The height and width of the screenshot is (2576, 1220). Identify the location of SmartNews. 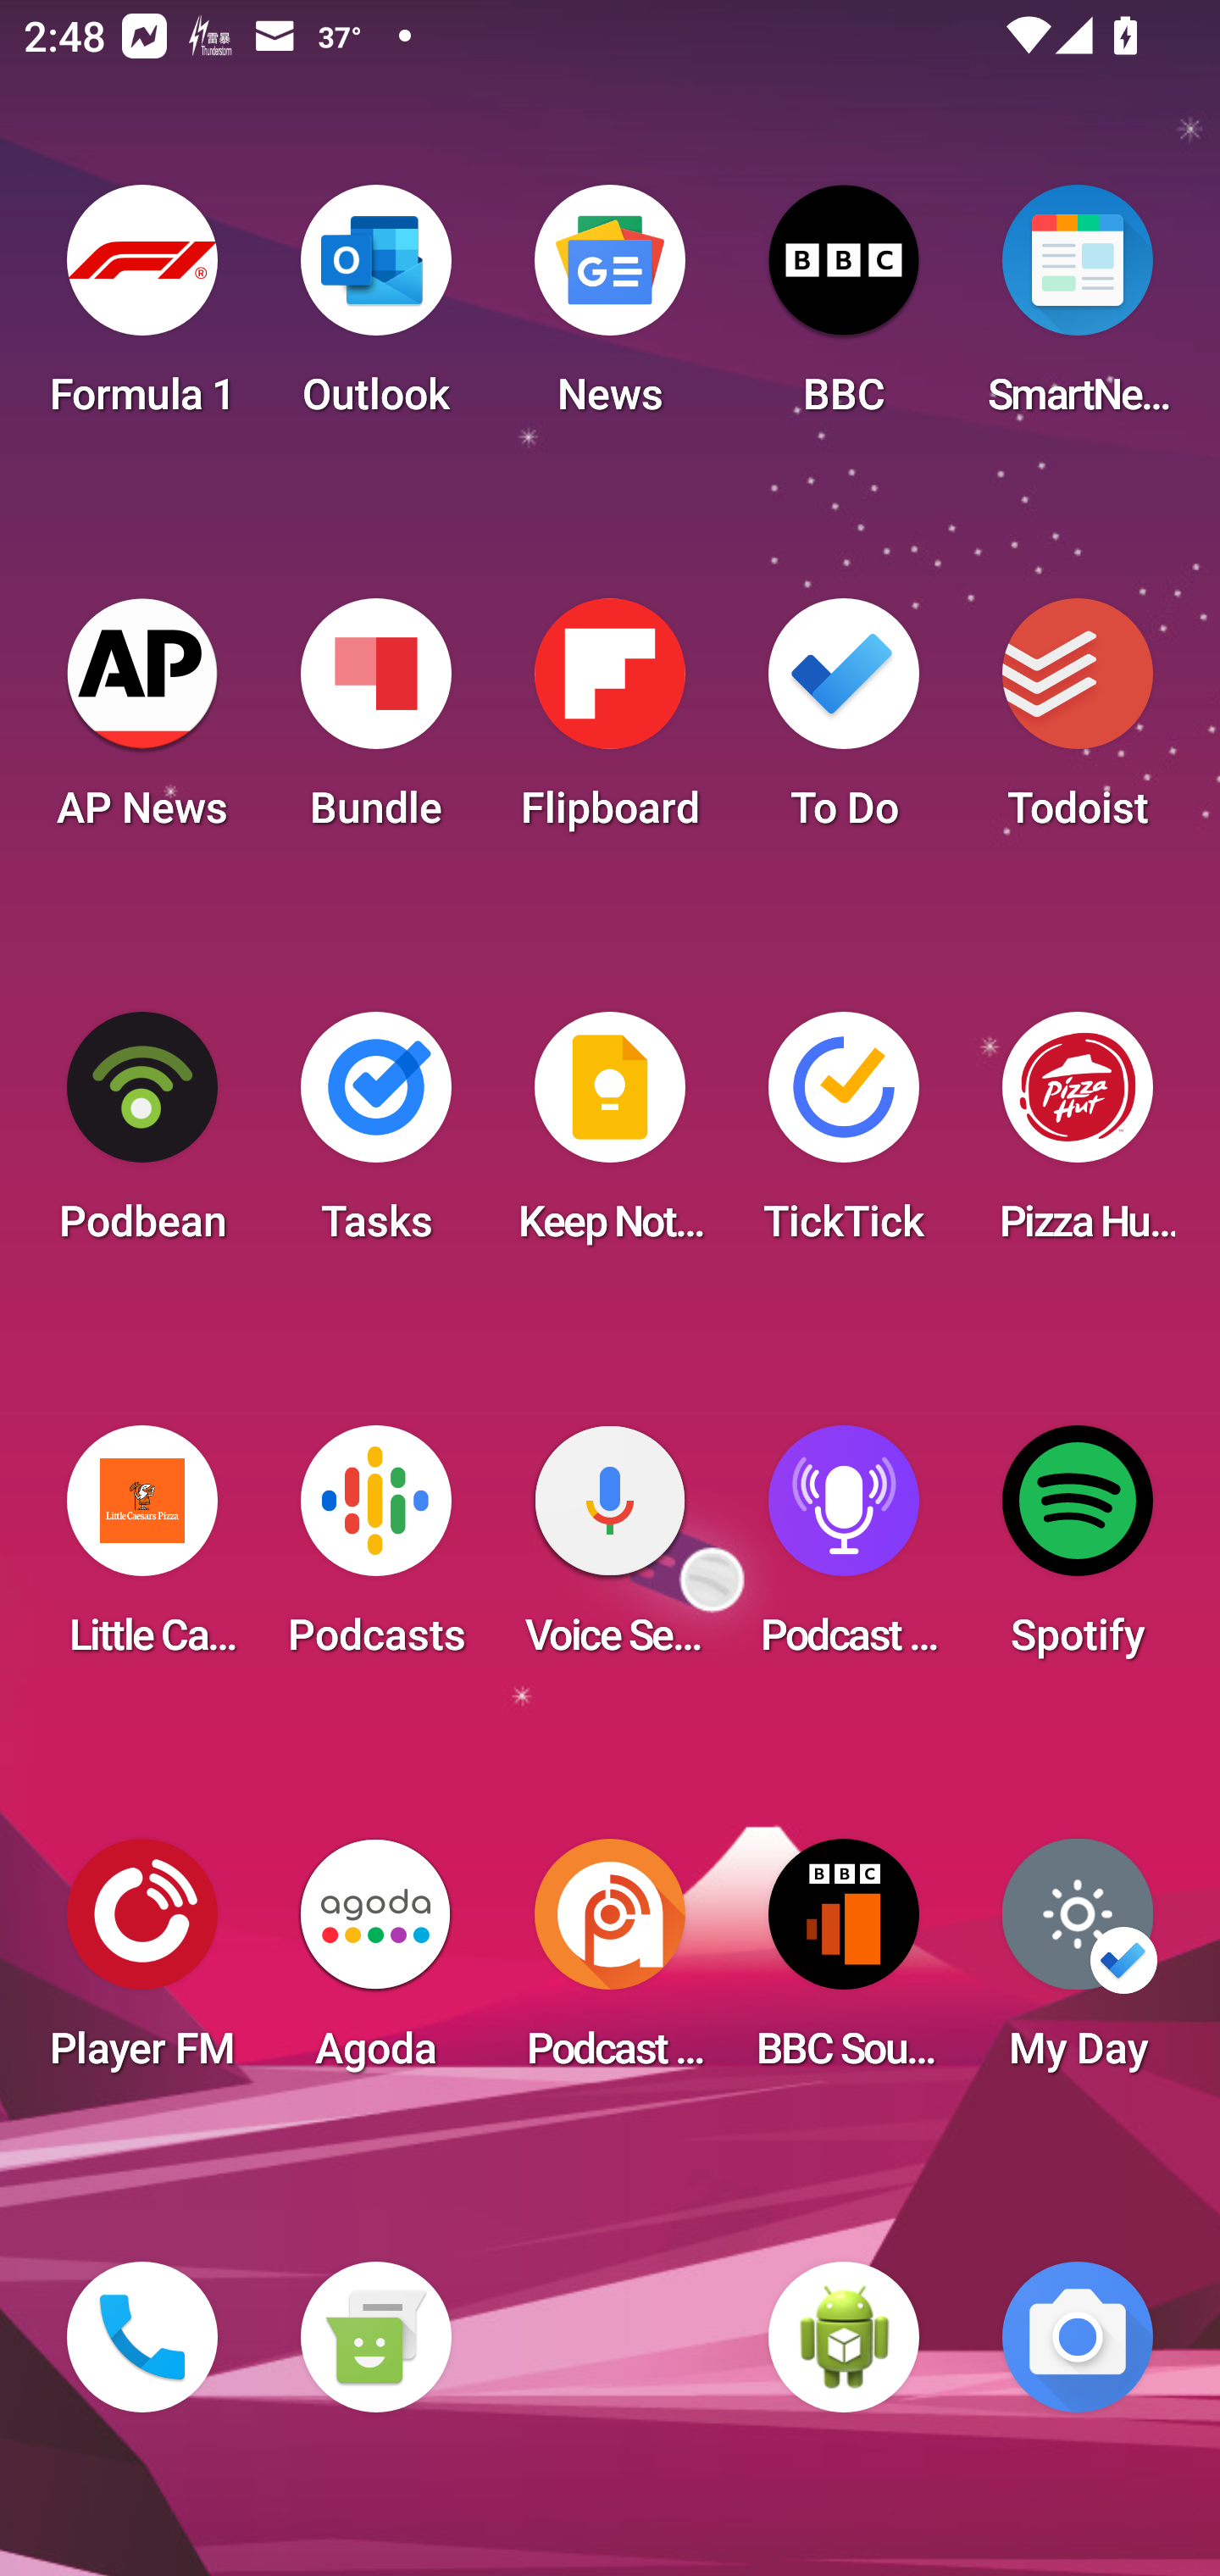
(1078, 310).